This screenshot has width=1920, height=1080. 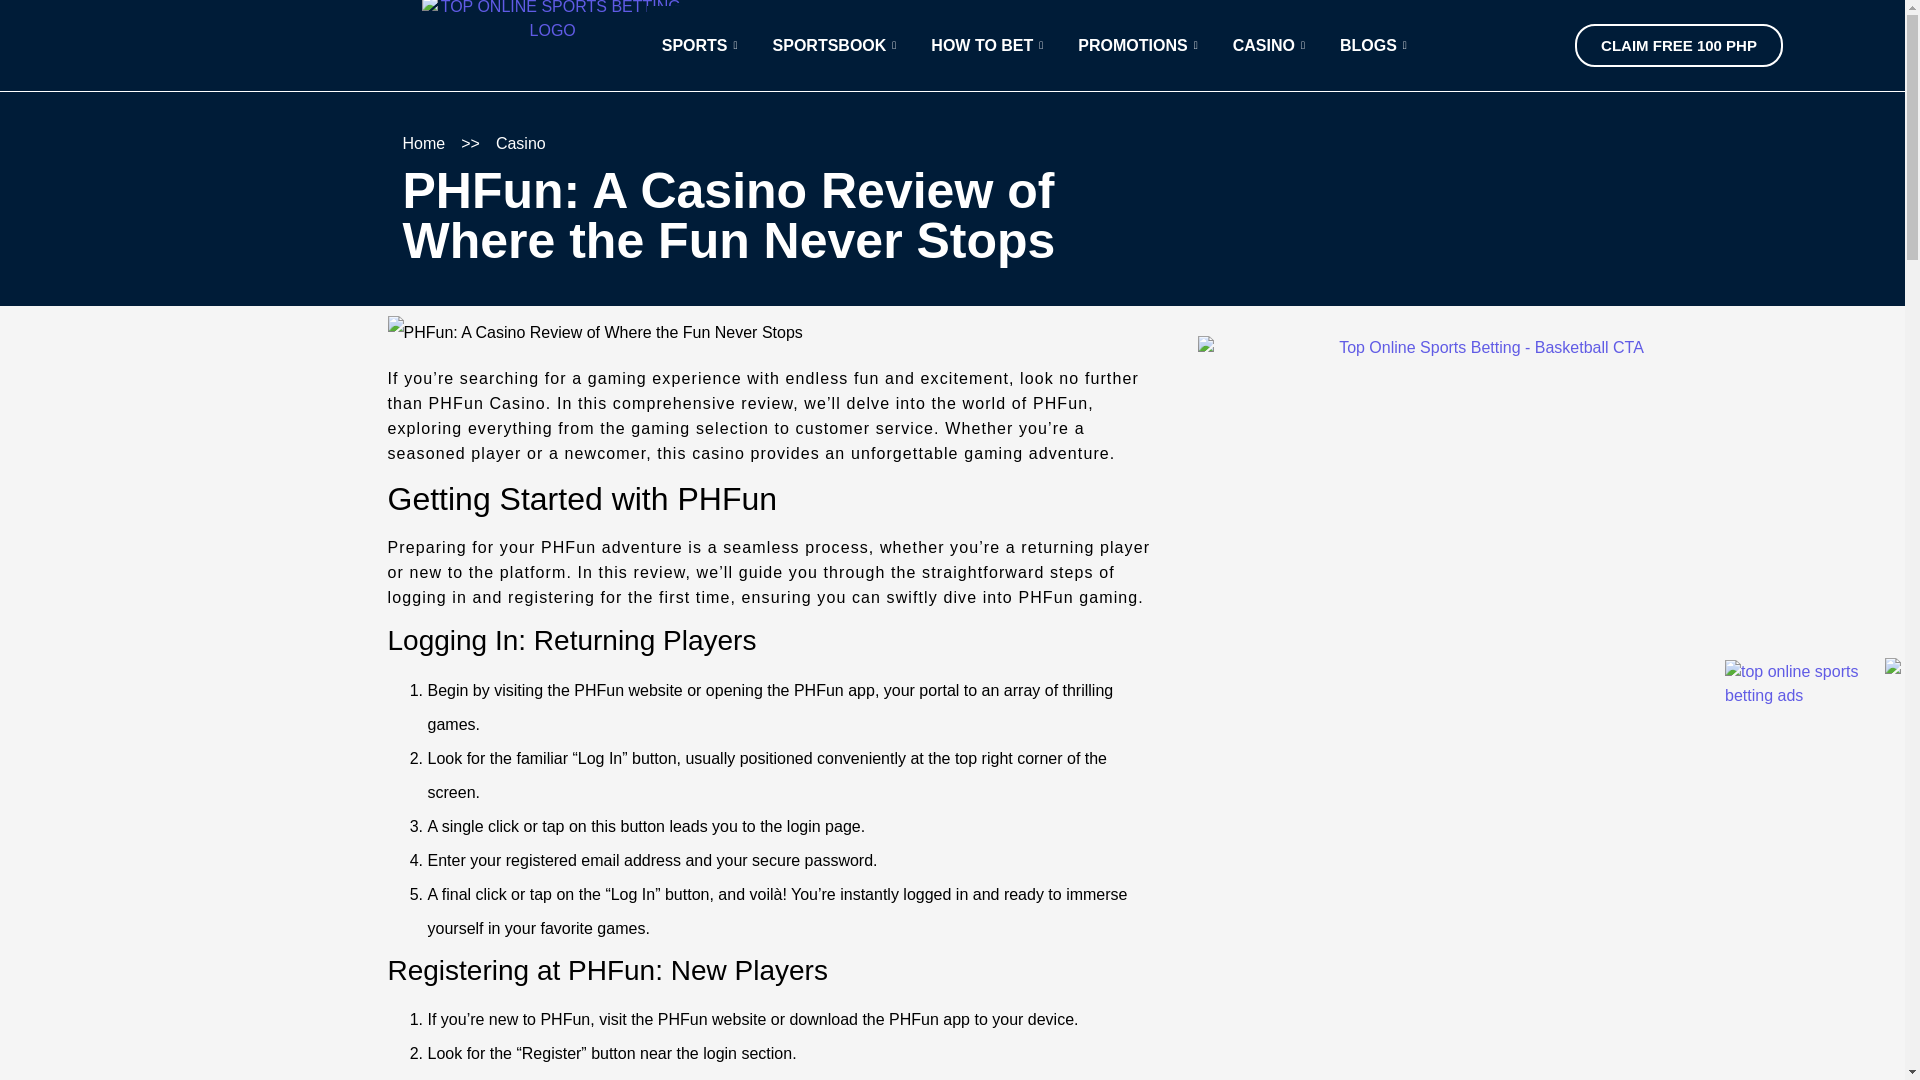 What do you see at coordinates (702, 46) in the screenshot?
I see `SPORTS` at bounding box center [702, 46].